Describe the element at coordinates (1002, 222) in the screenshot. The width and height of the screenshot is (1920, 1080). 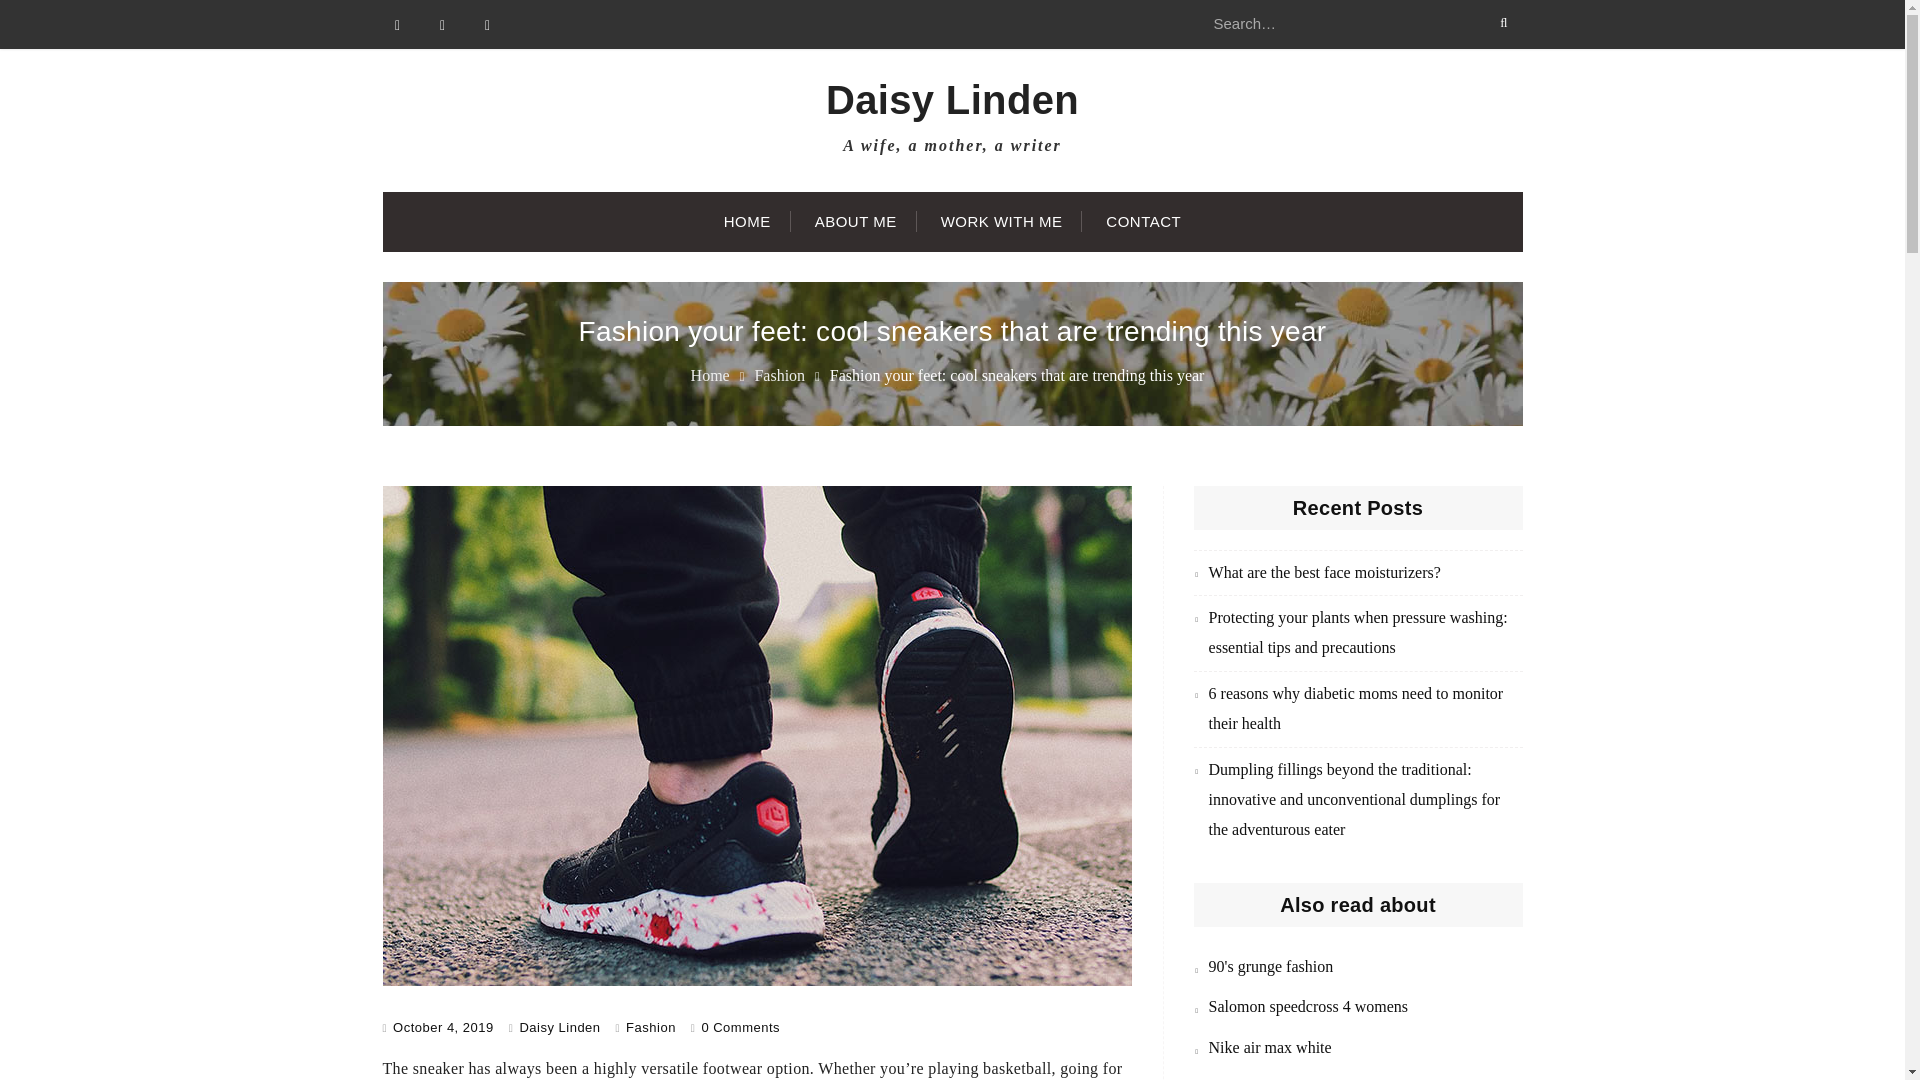
I see `WORK WITH ME` at that location.